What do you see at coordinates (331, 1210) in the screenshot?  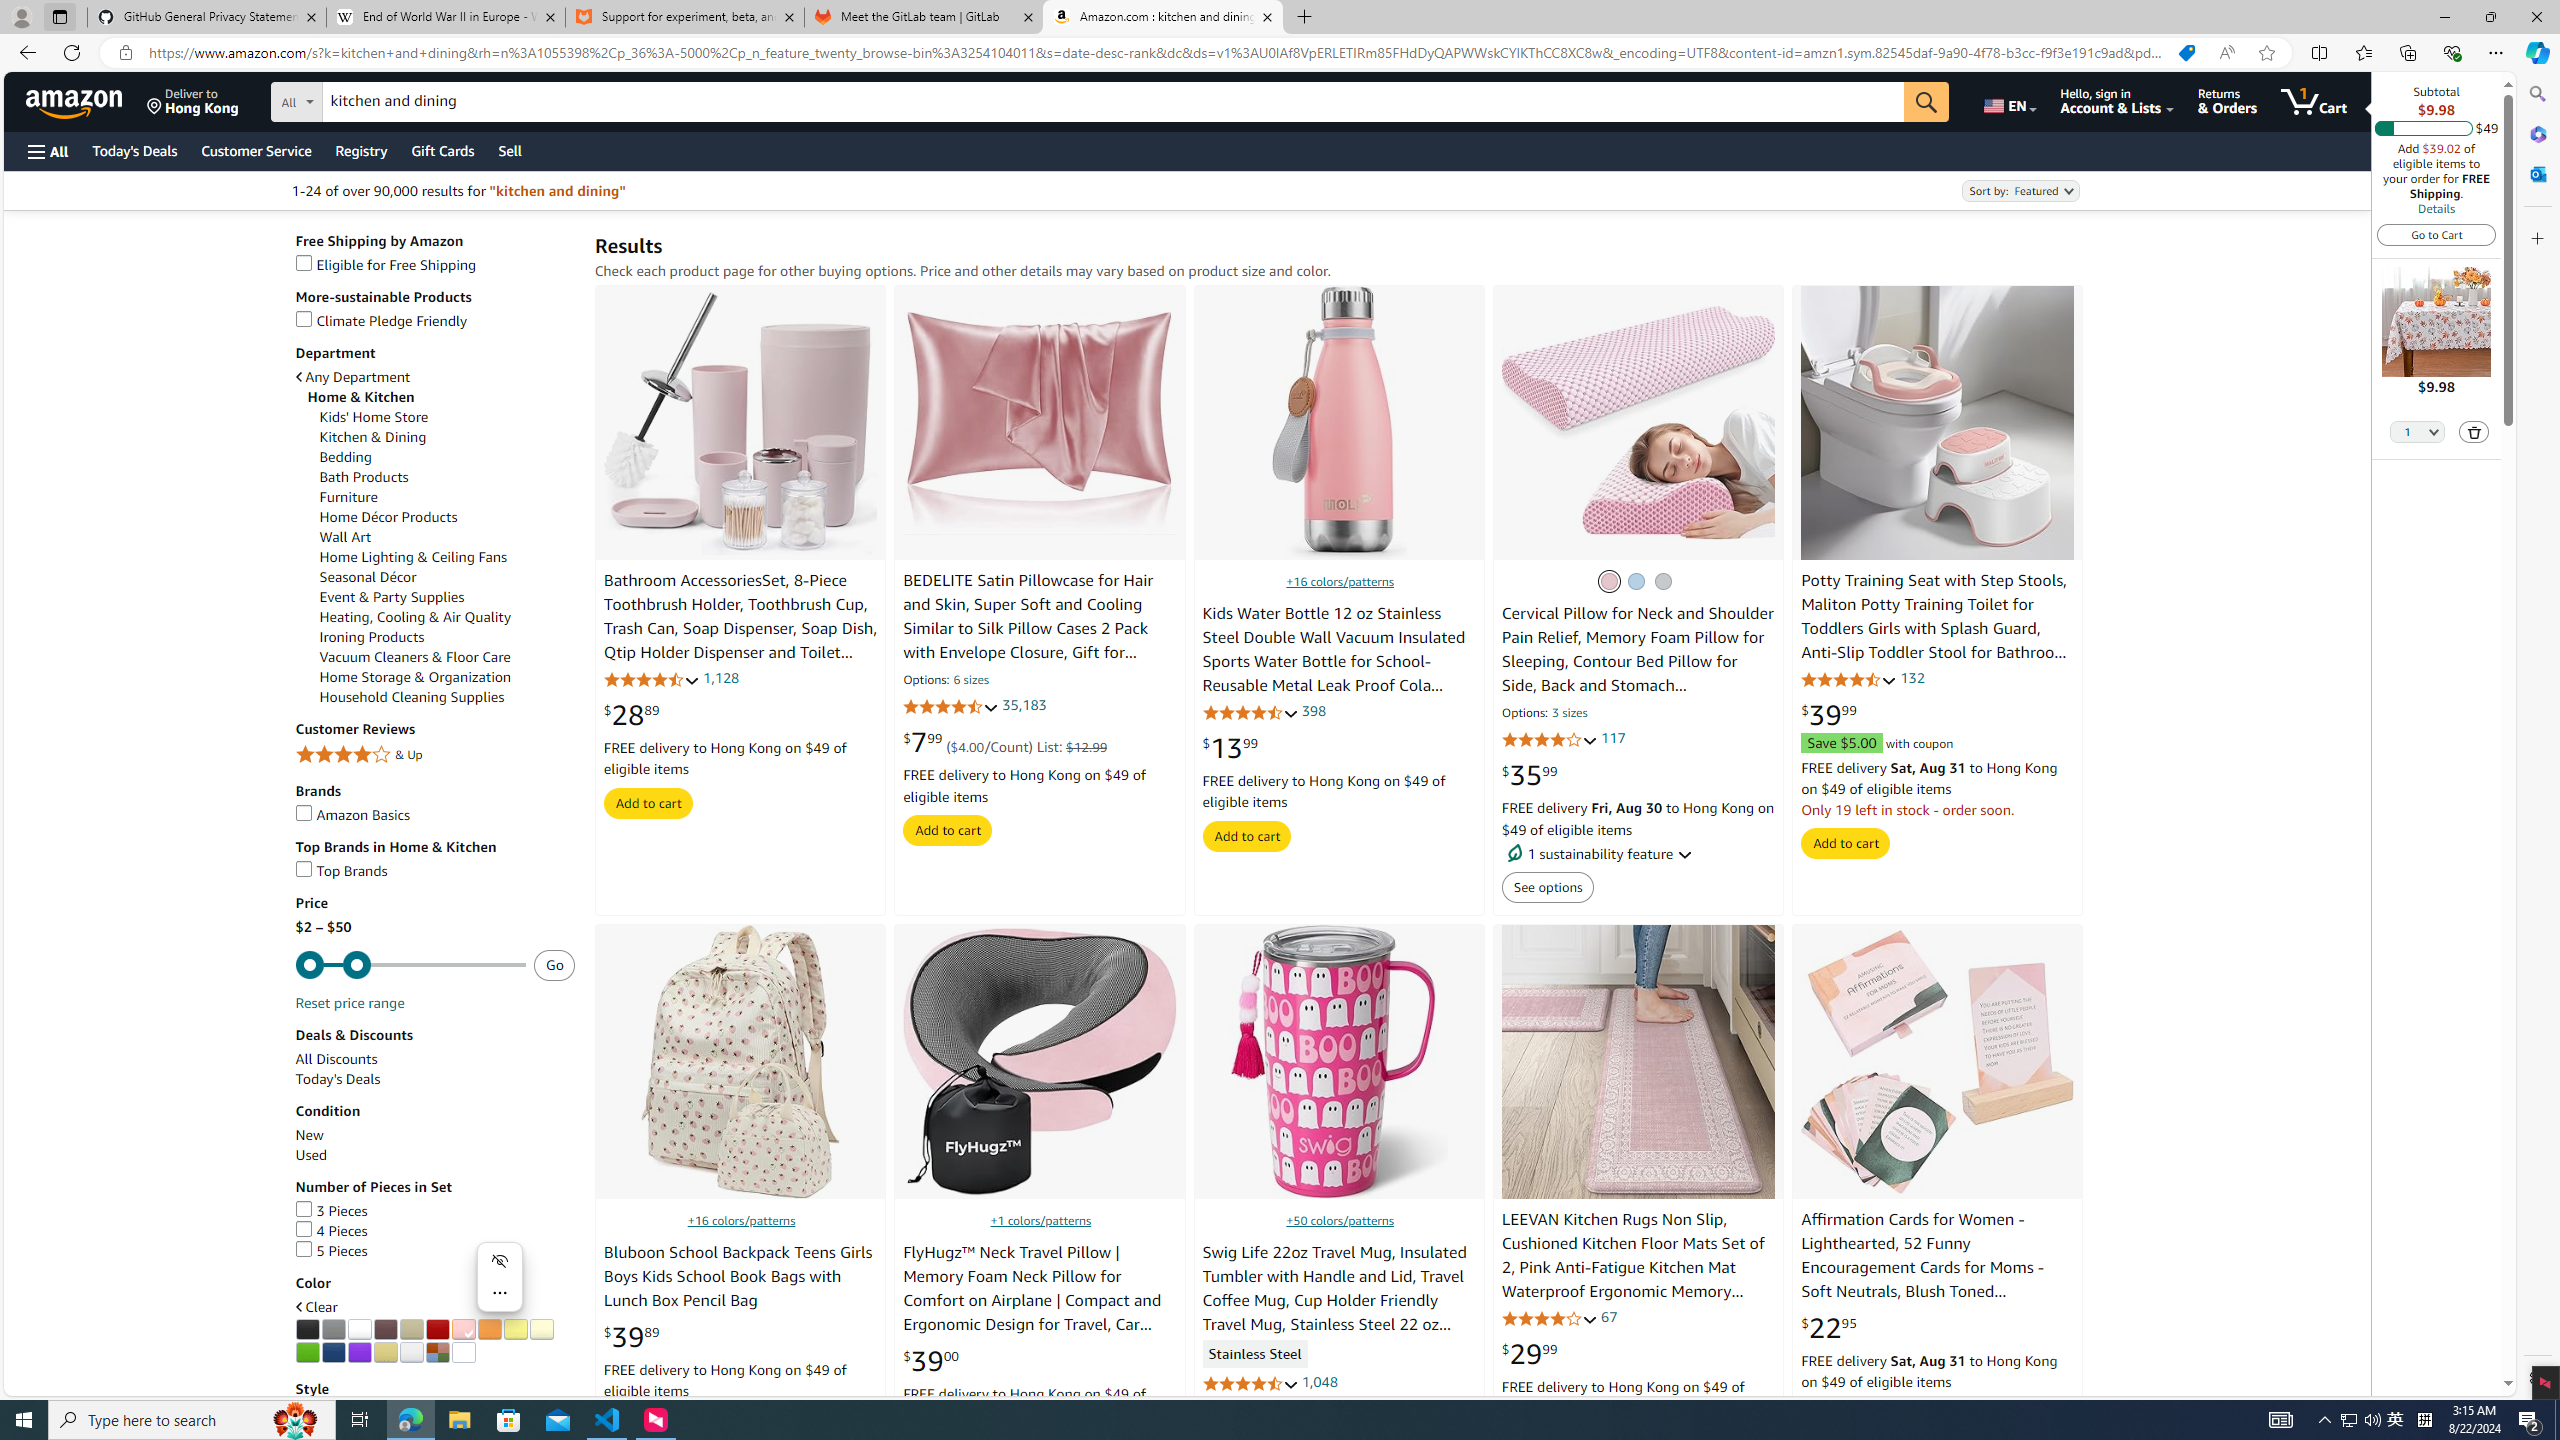 I see `3 Pieces` at bounding box center [331, 1210].